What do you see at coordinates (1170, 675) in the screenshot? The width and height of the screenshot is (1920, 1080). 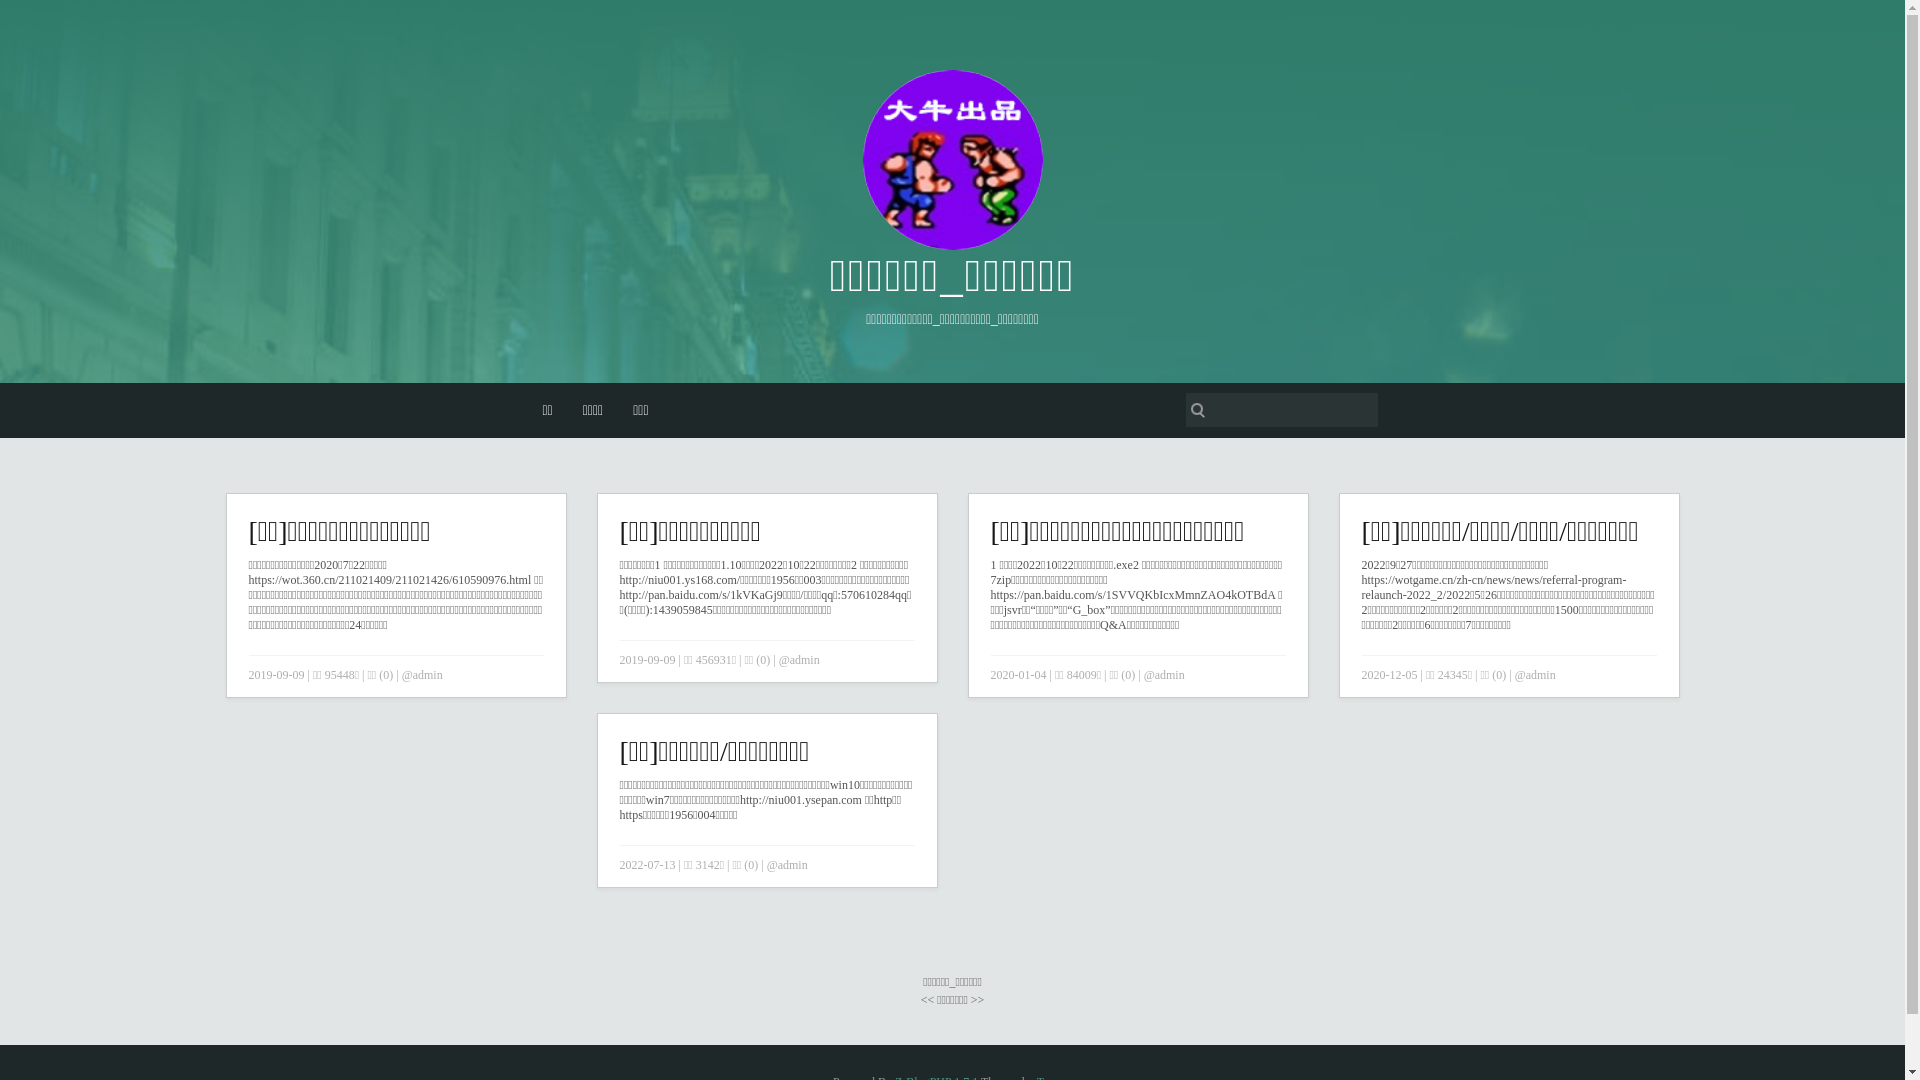 I see `admin` at bounding box center [1170, 675].